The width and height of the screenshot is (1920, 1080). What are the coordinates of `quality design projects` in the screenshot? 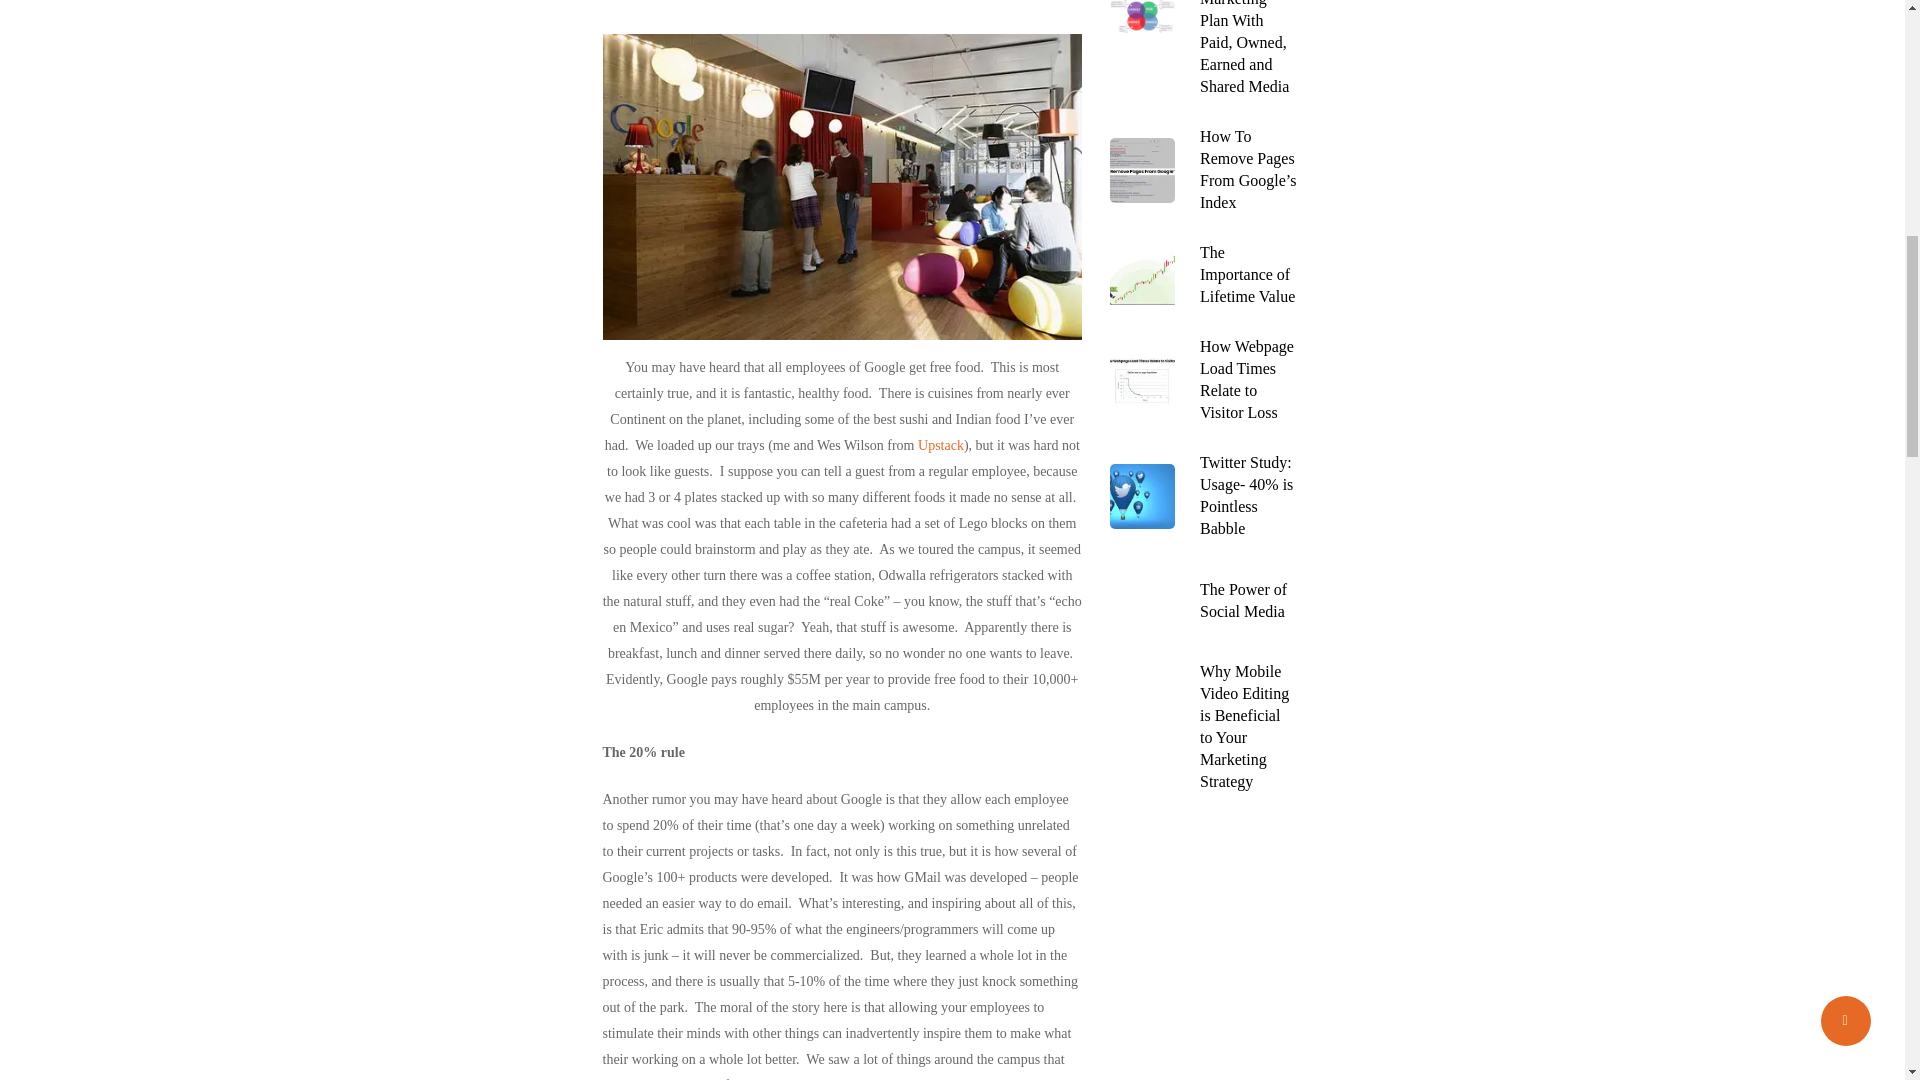 It's located at (940, 445).